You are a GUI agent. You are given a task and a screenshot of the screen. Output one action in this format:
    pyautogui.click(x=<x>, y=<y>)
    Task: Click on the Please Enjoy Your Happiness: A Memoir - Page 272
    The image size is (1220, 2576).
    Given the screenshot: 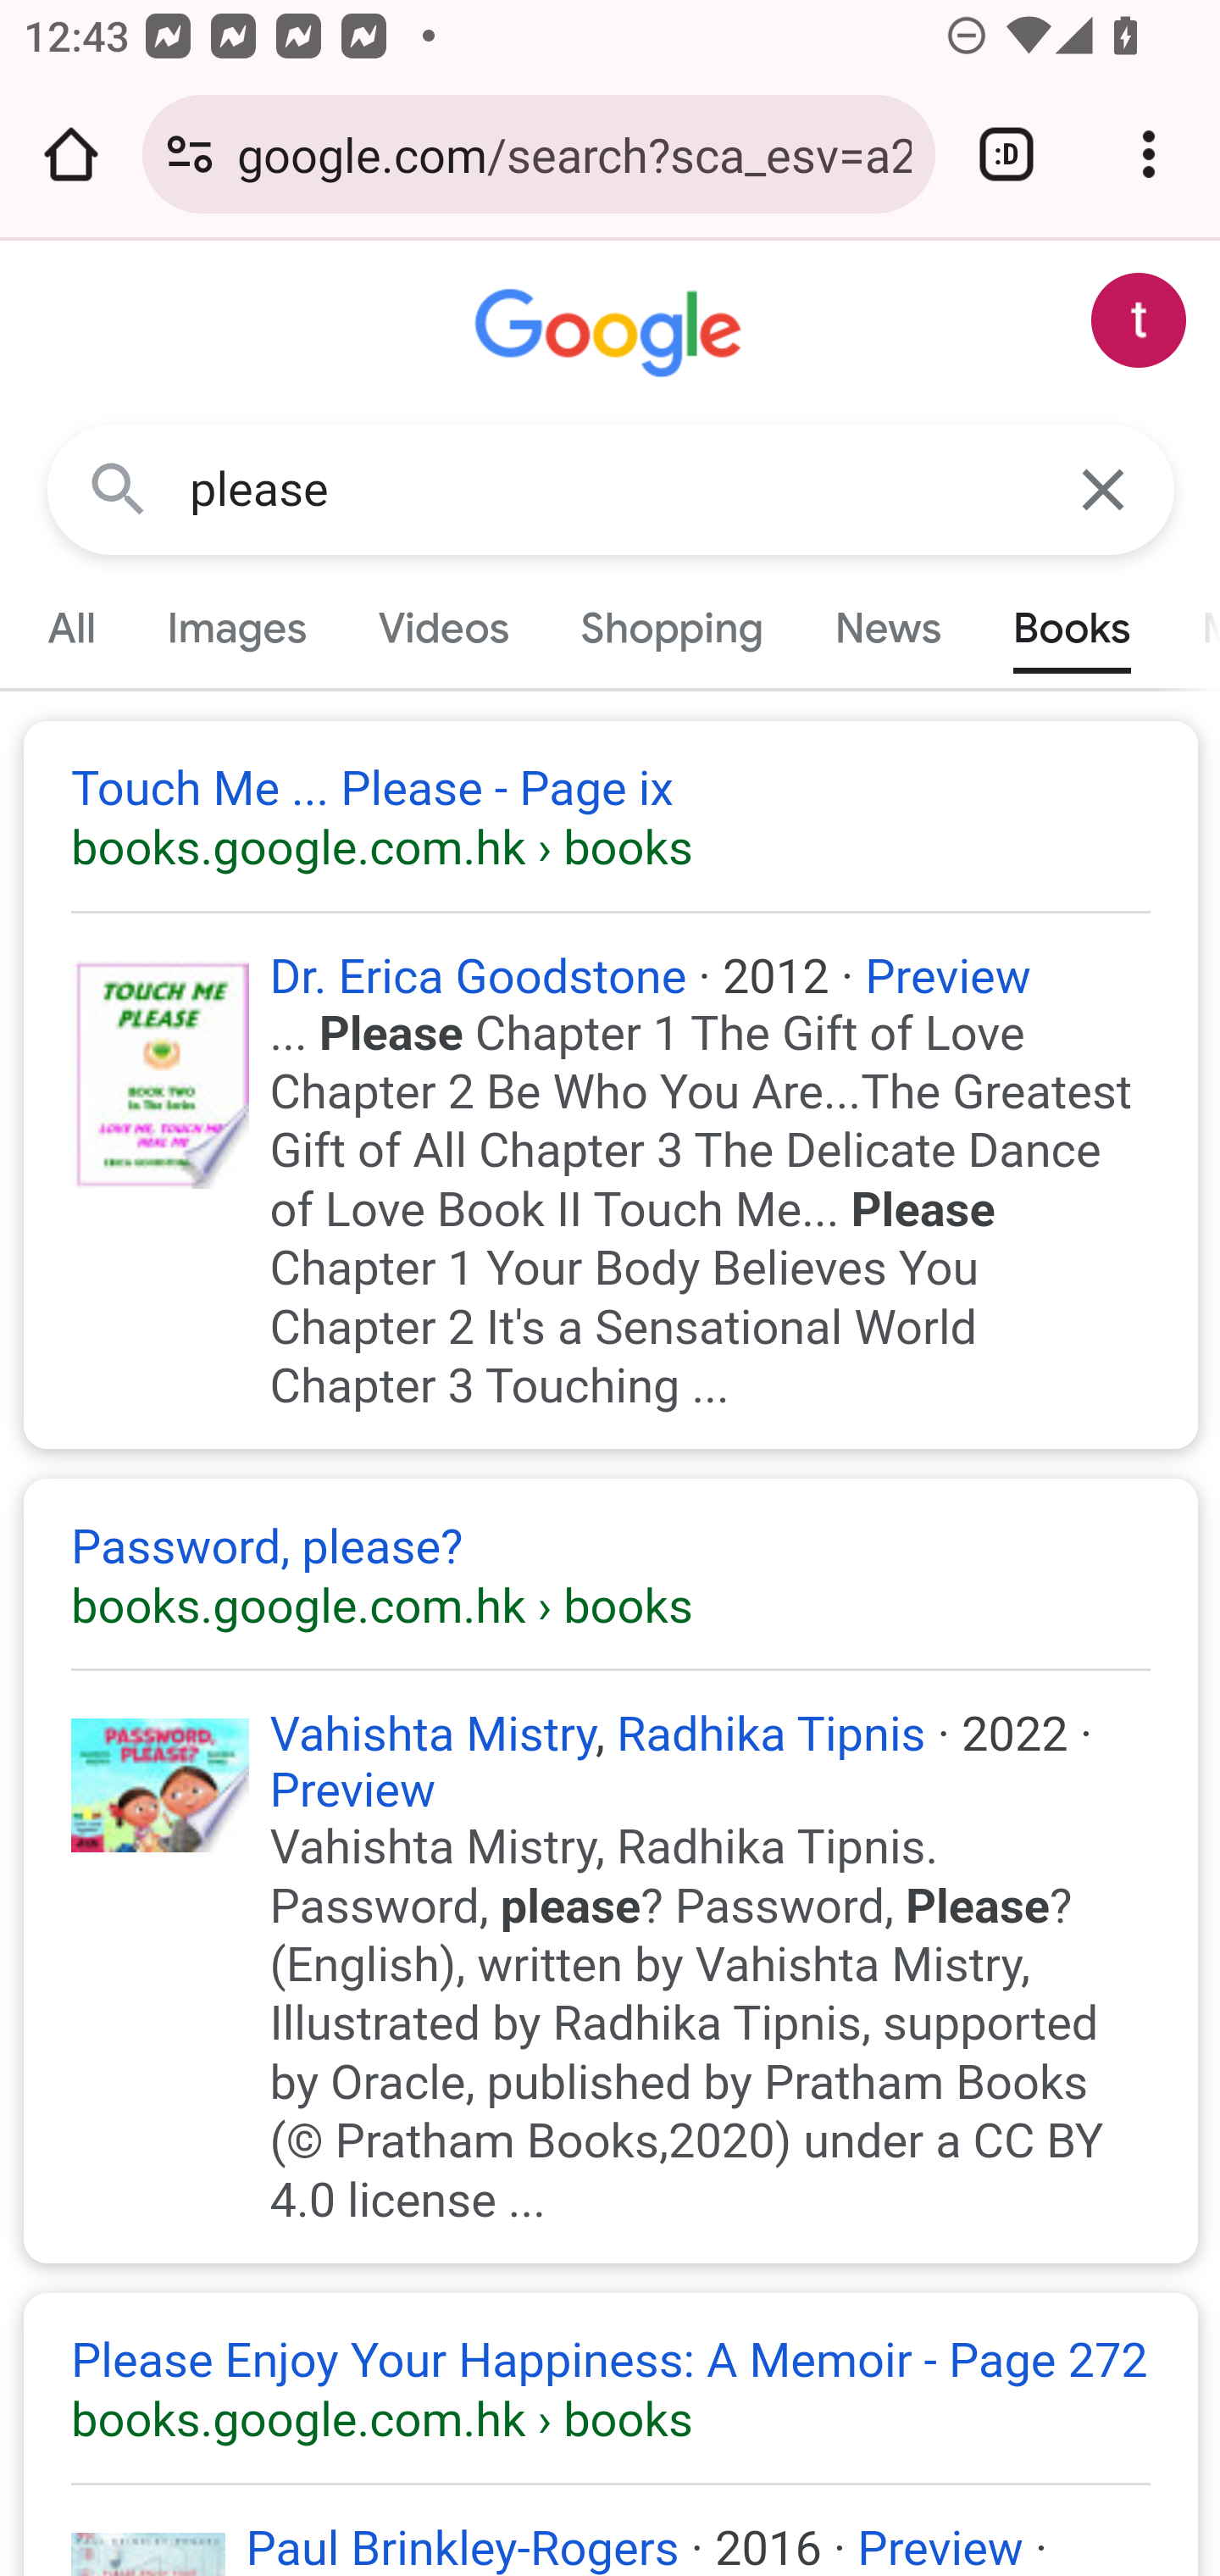 What is the action you would take?
    pyautogui.click(x=612, y=2390)
    